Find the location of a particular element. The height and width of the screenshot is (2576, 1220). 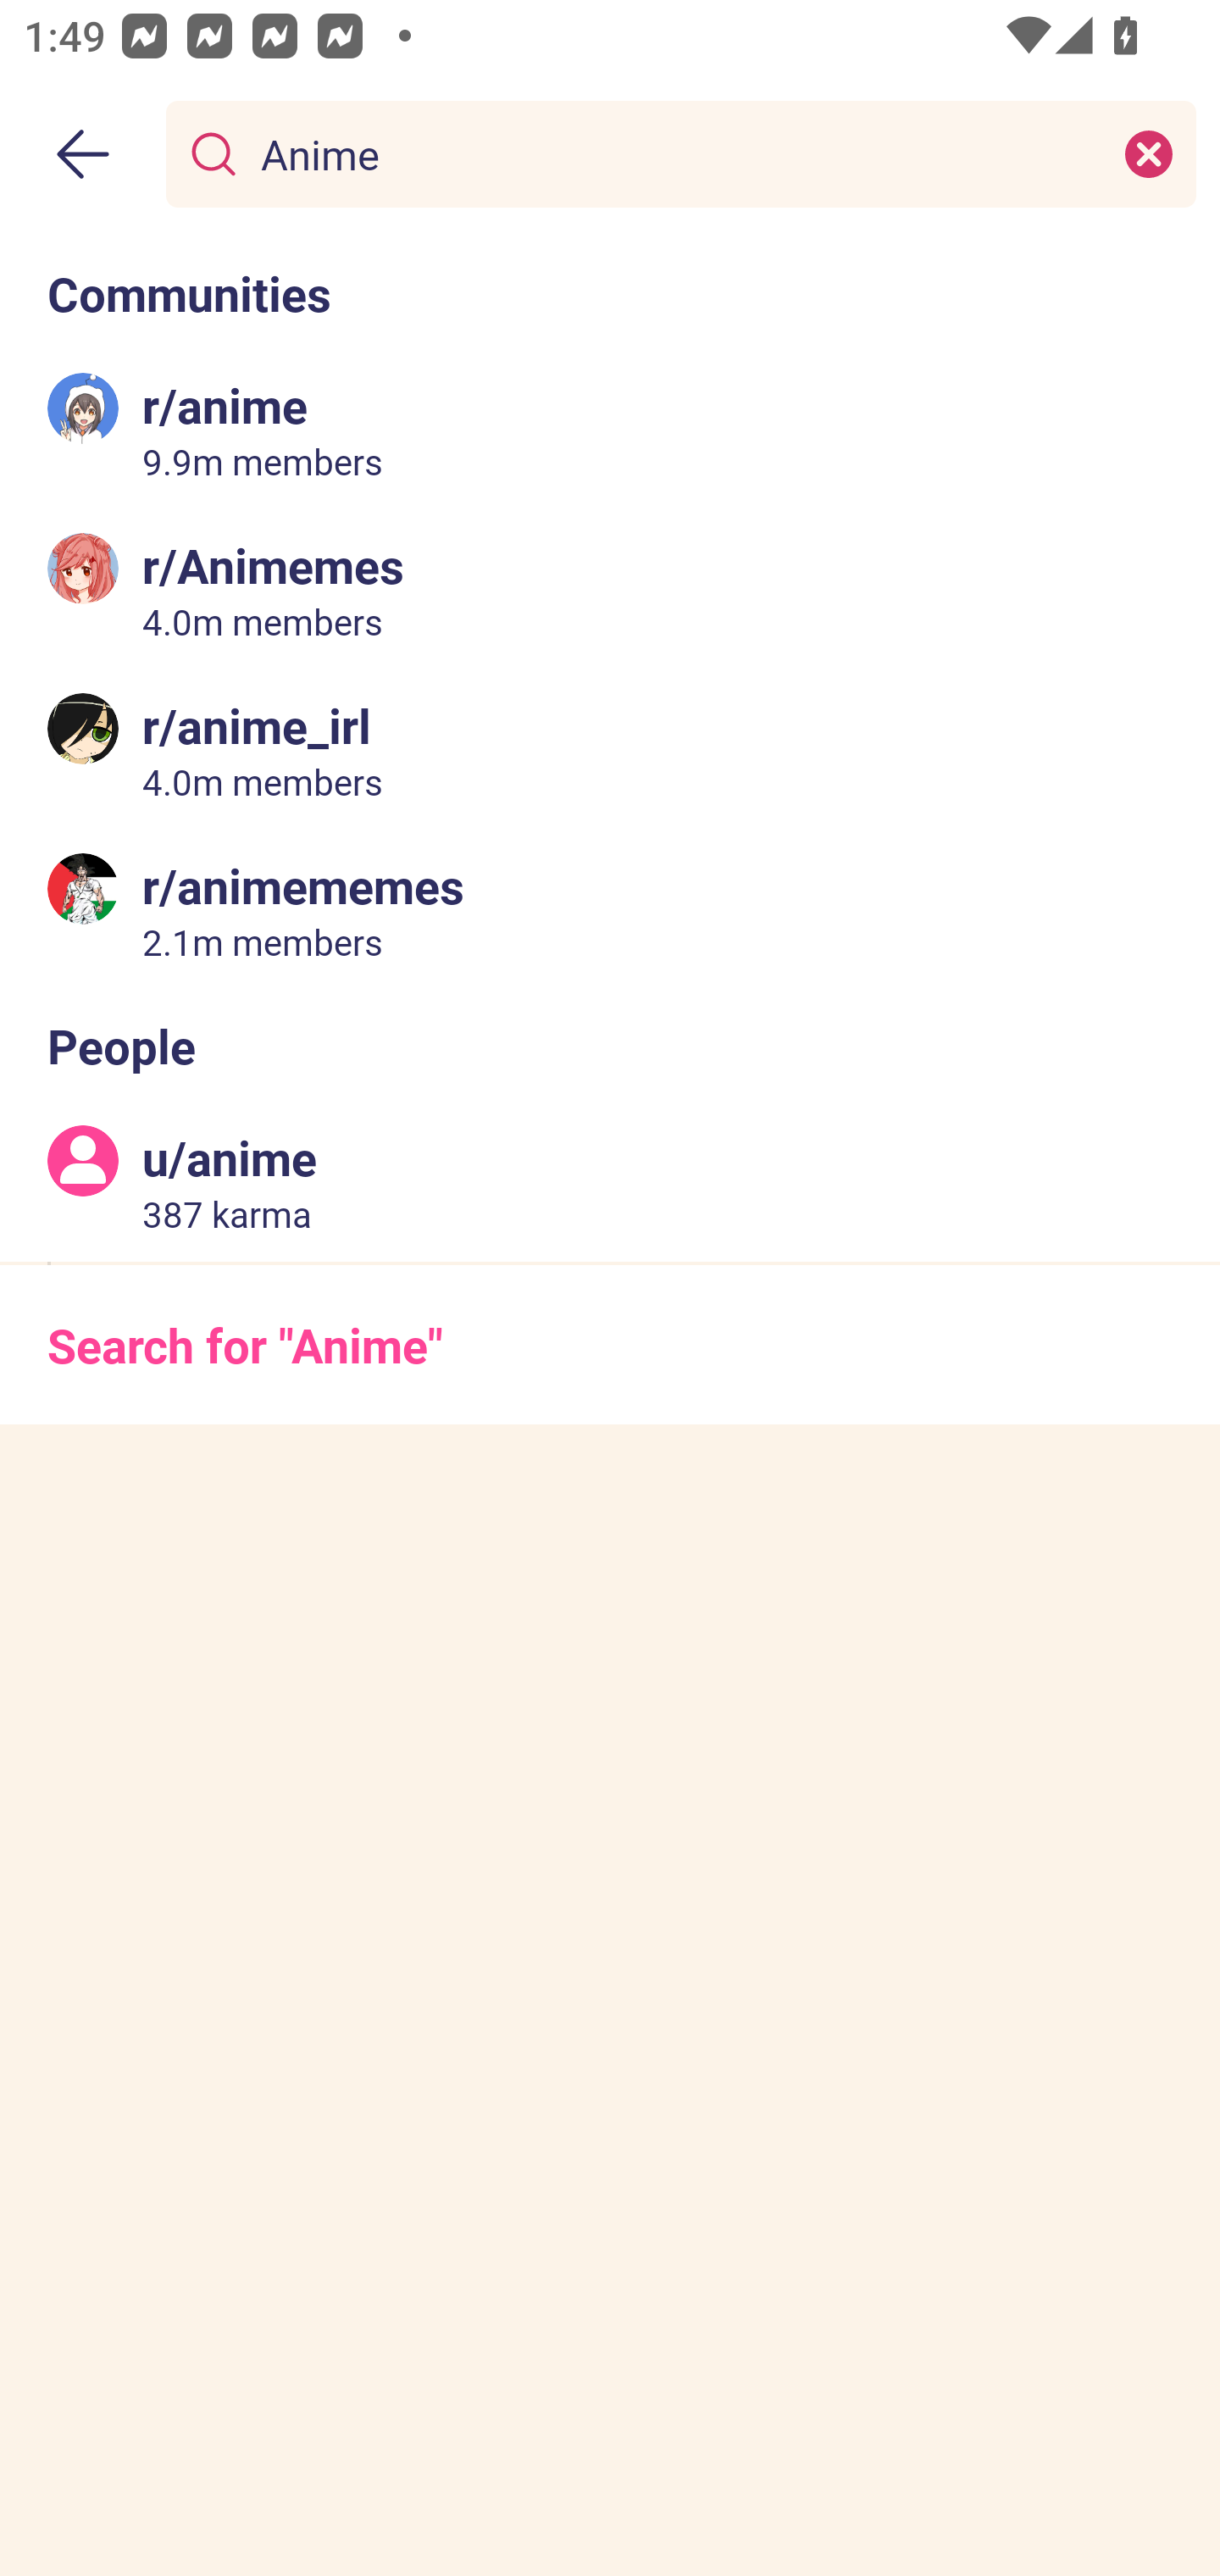

r/anime_irl 4.0m members 4.0 million members is located at coordinates (610, 749).